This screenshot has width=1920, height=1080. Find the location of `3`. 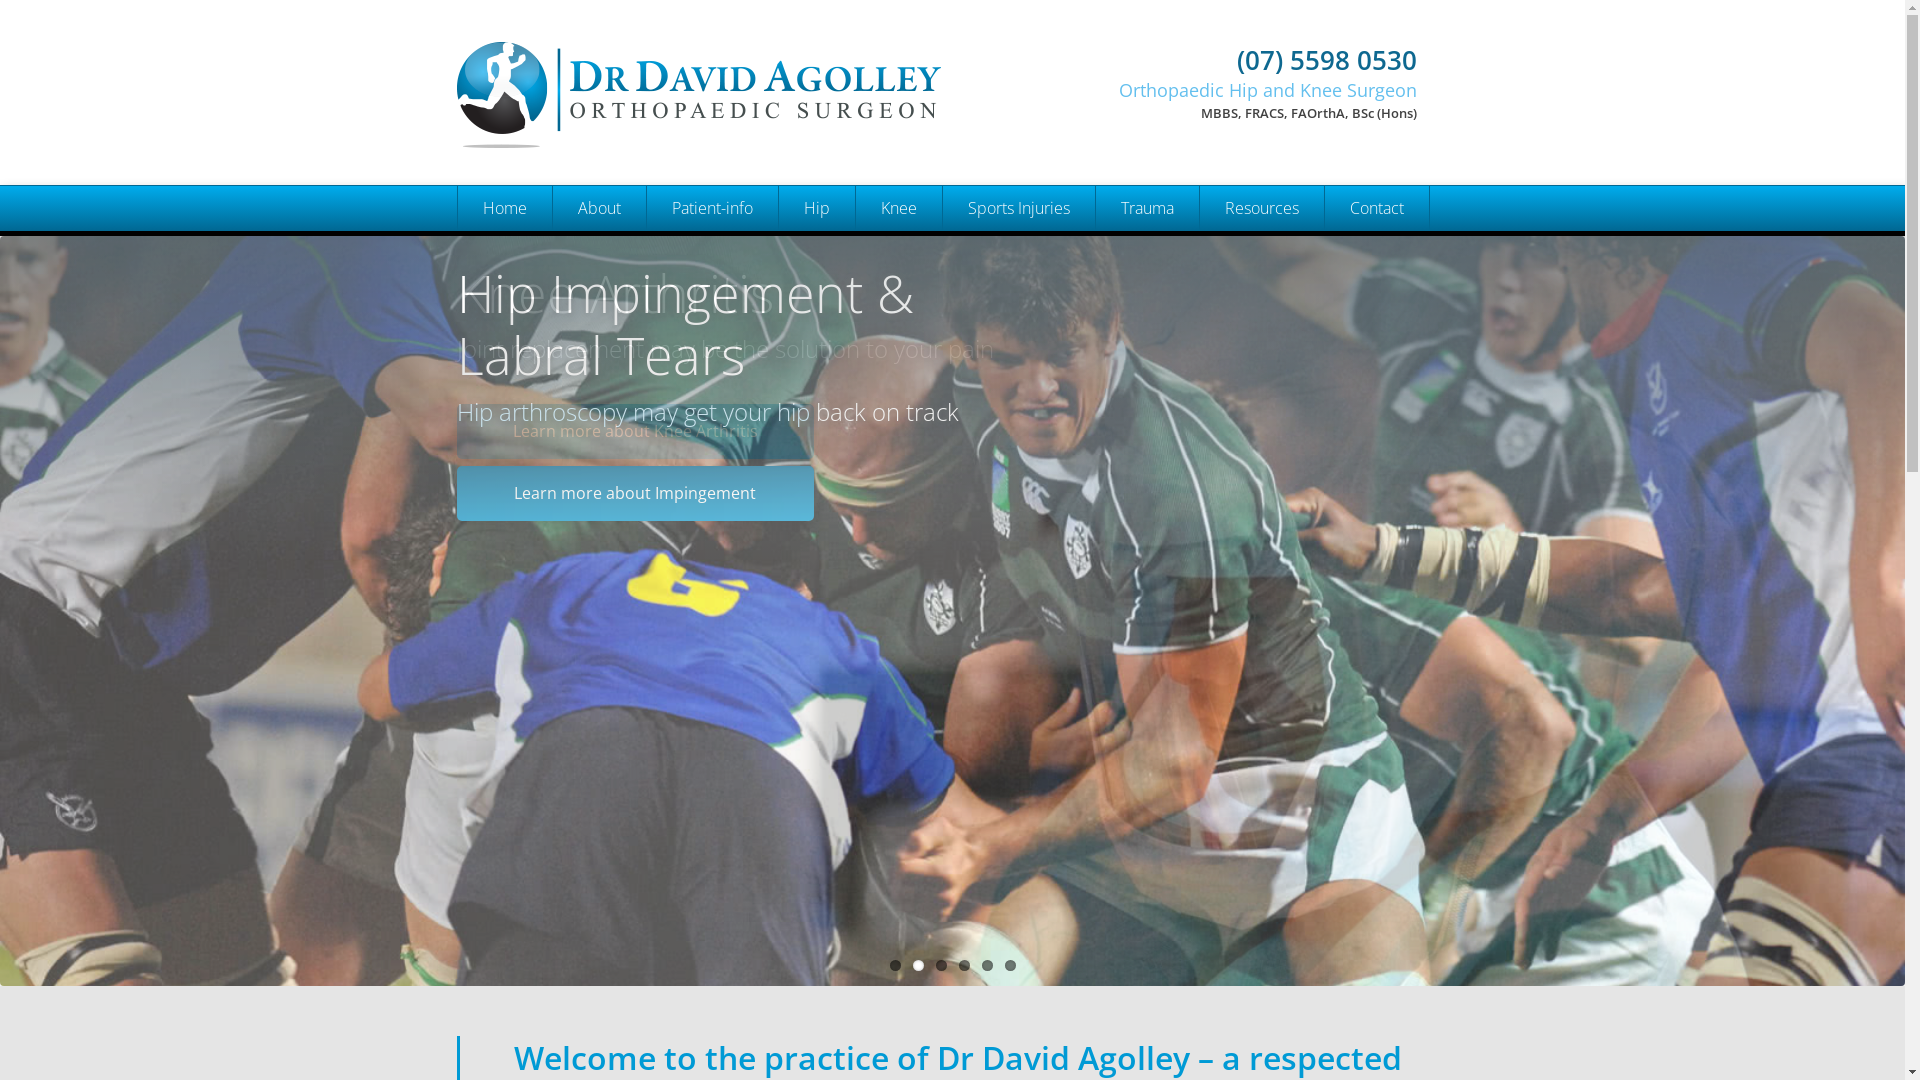

3 is located at coordinates (942, 966).